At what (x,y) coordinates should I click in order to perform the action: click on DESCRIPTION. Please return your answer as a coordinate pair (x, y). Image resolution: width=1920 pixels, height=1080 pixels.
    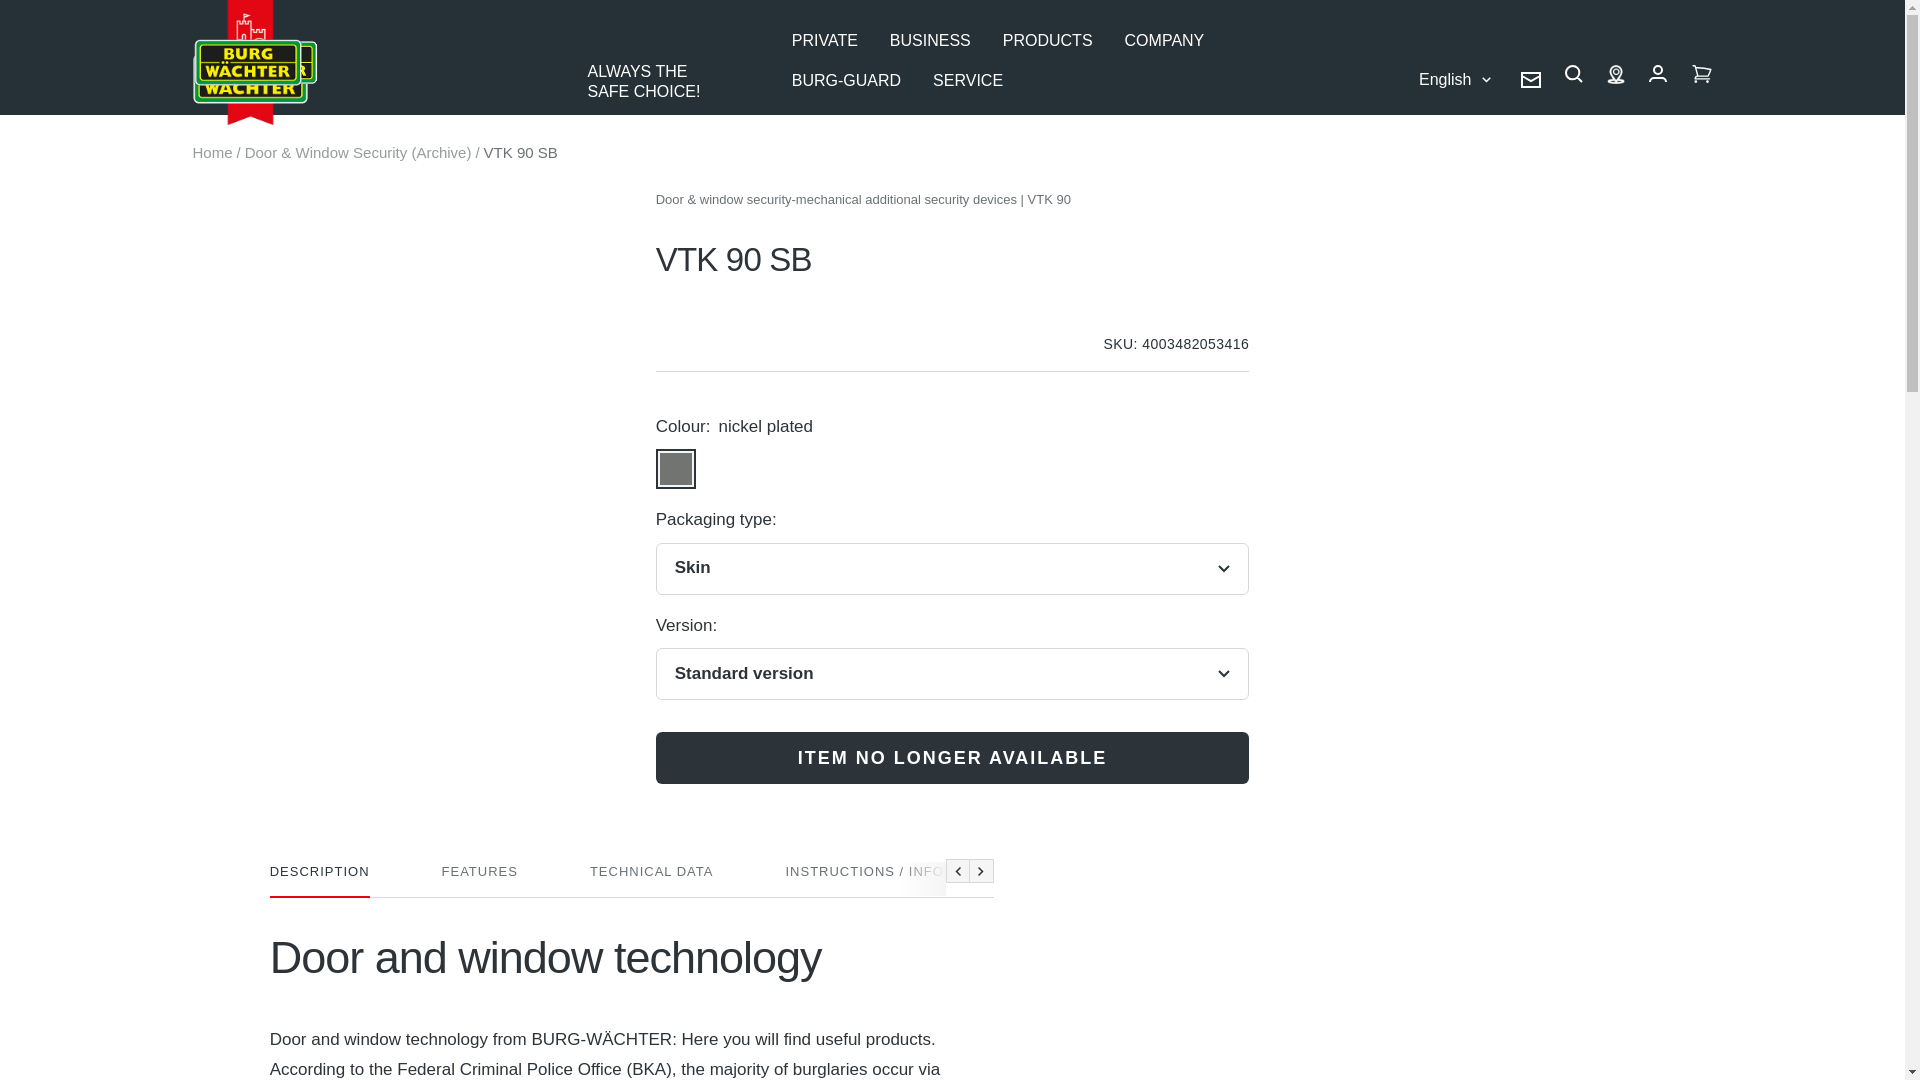
    Looking at the image, I should click on (320, 880).